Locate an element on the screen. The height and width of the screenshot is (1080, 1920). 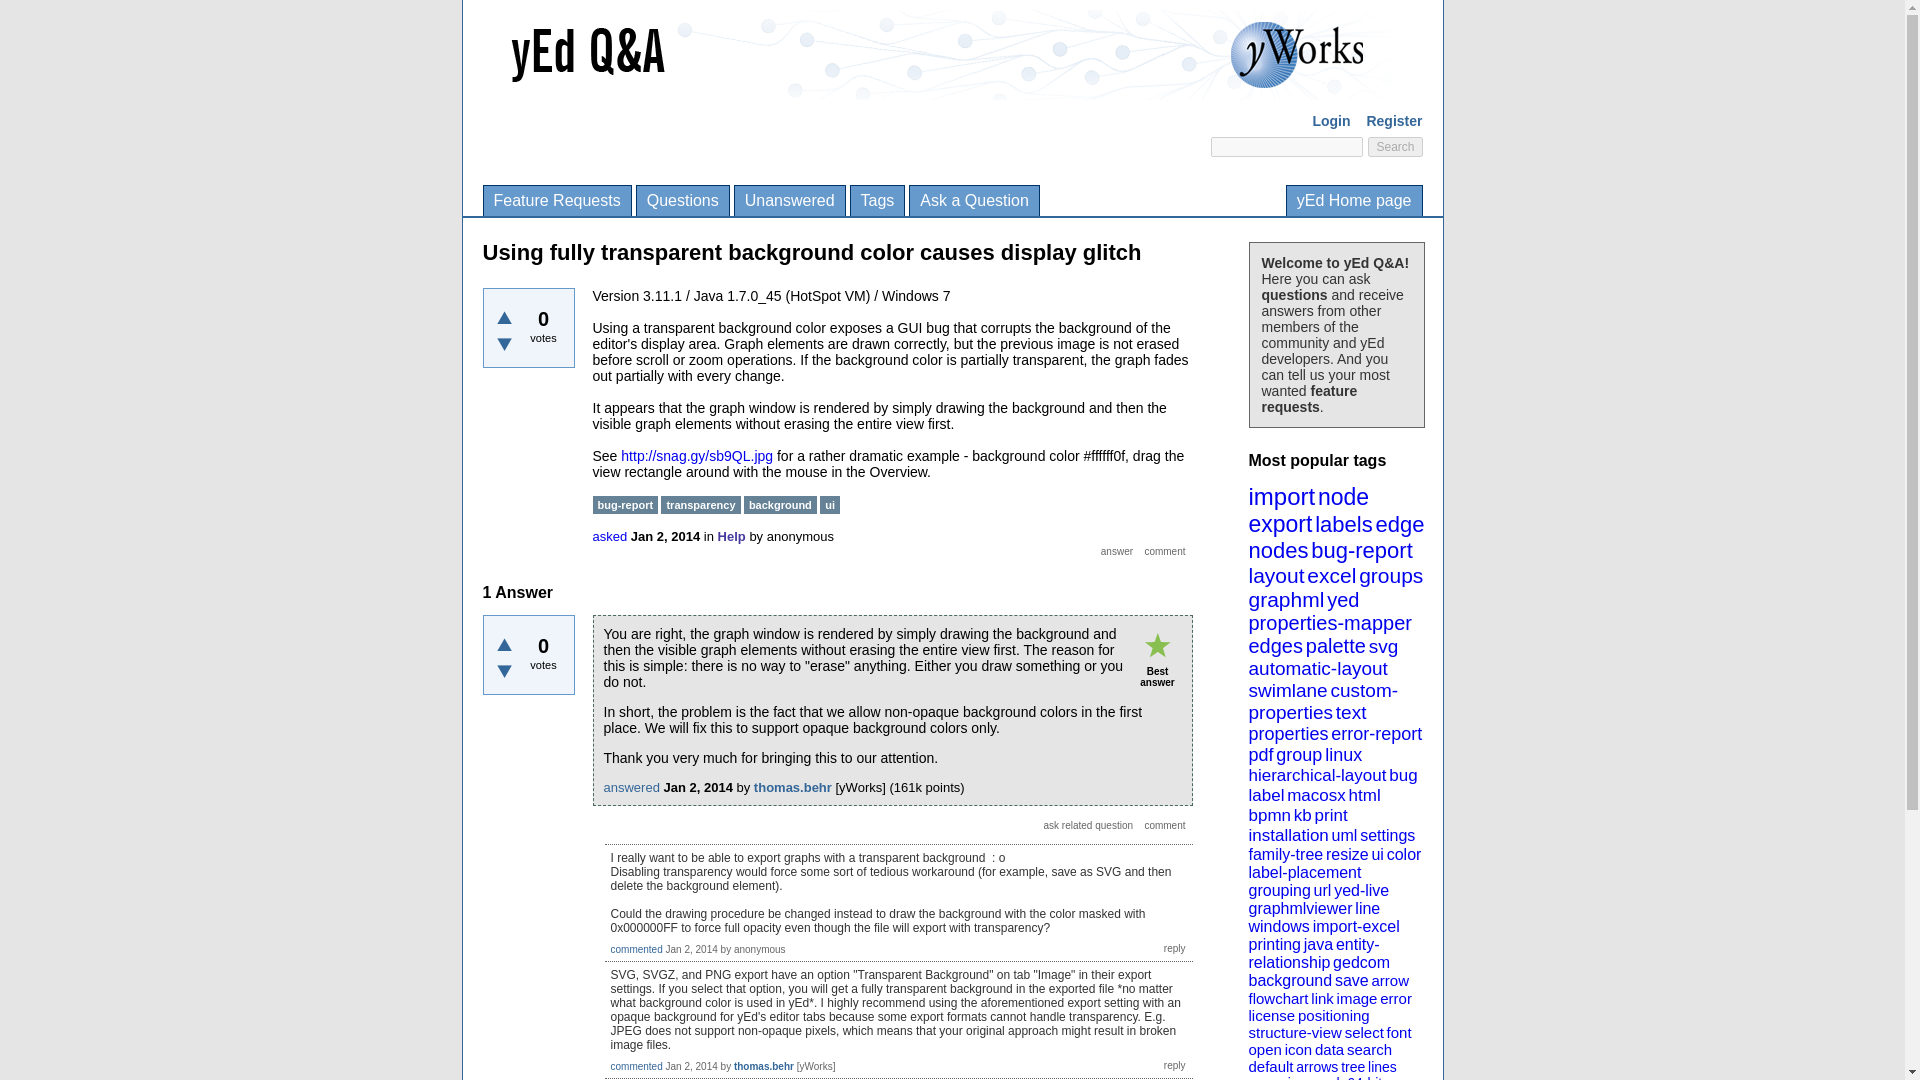
Click to vote up is located at coordinates (504, 317).